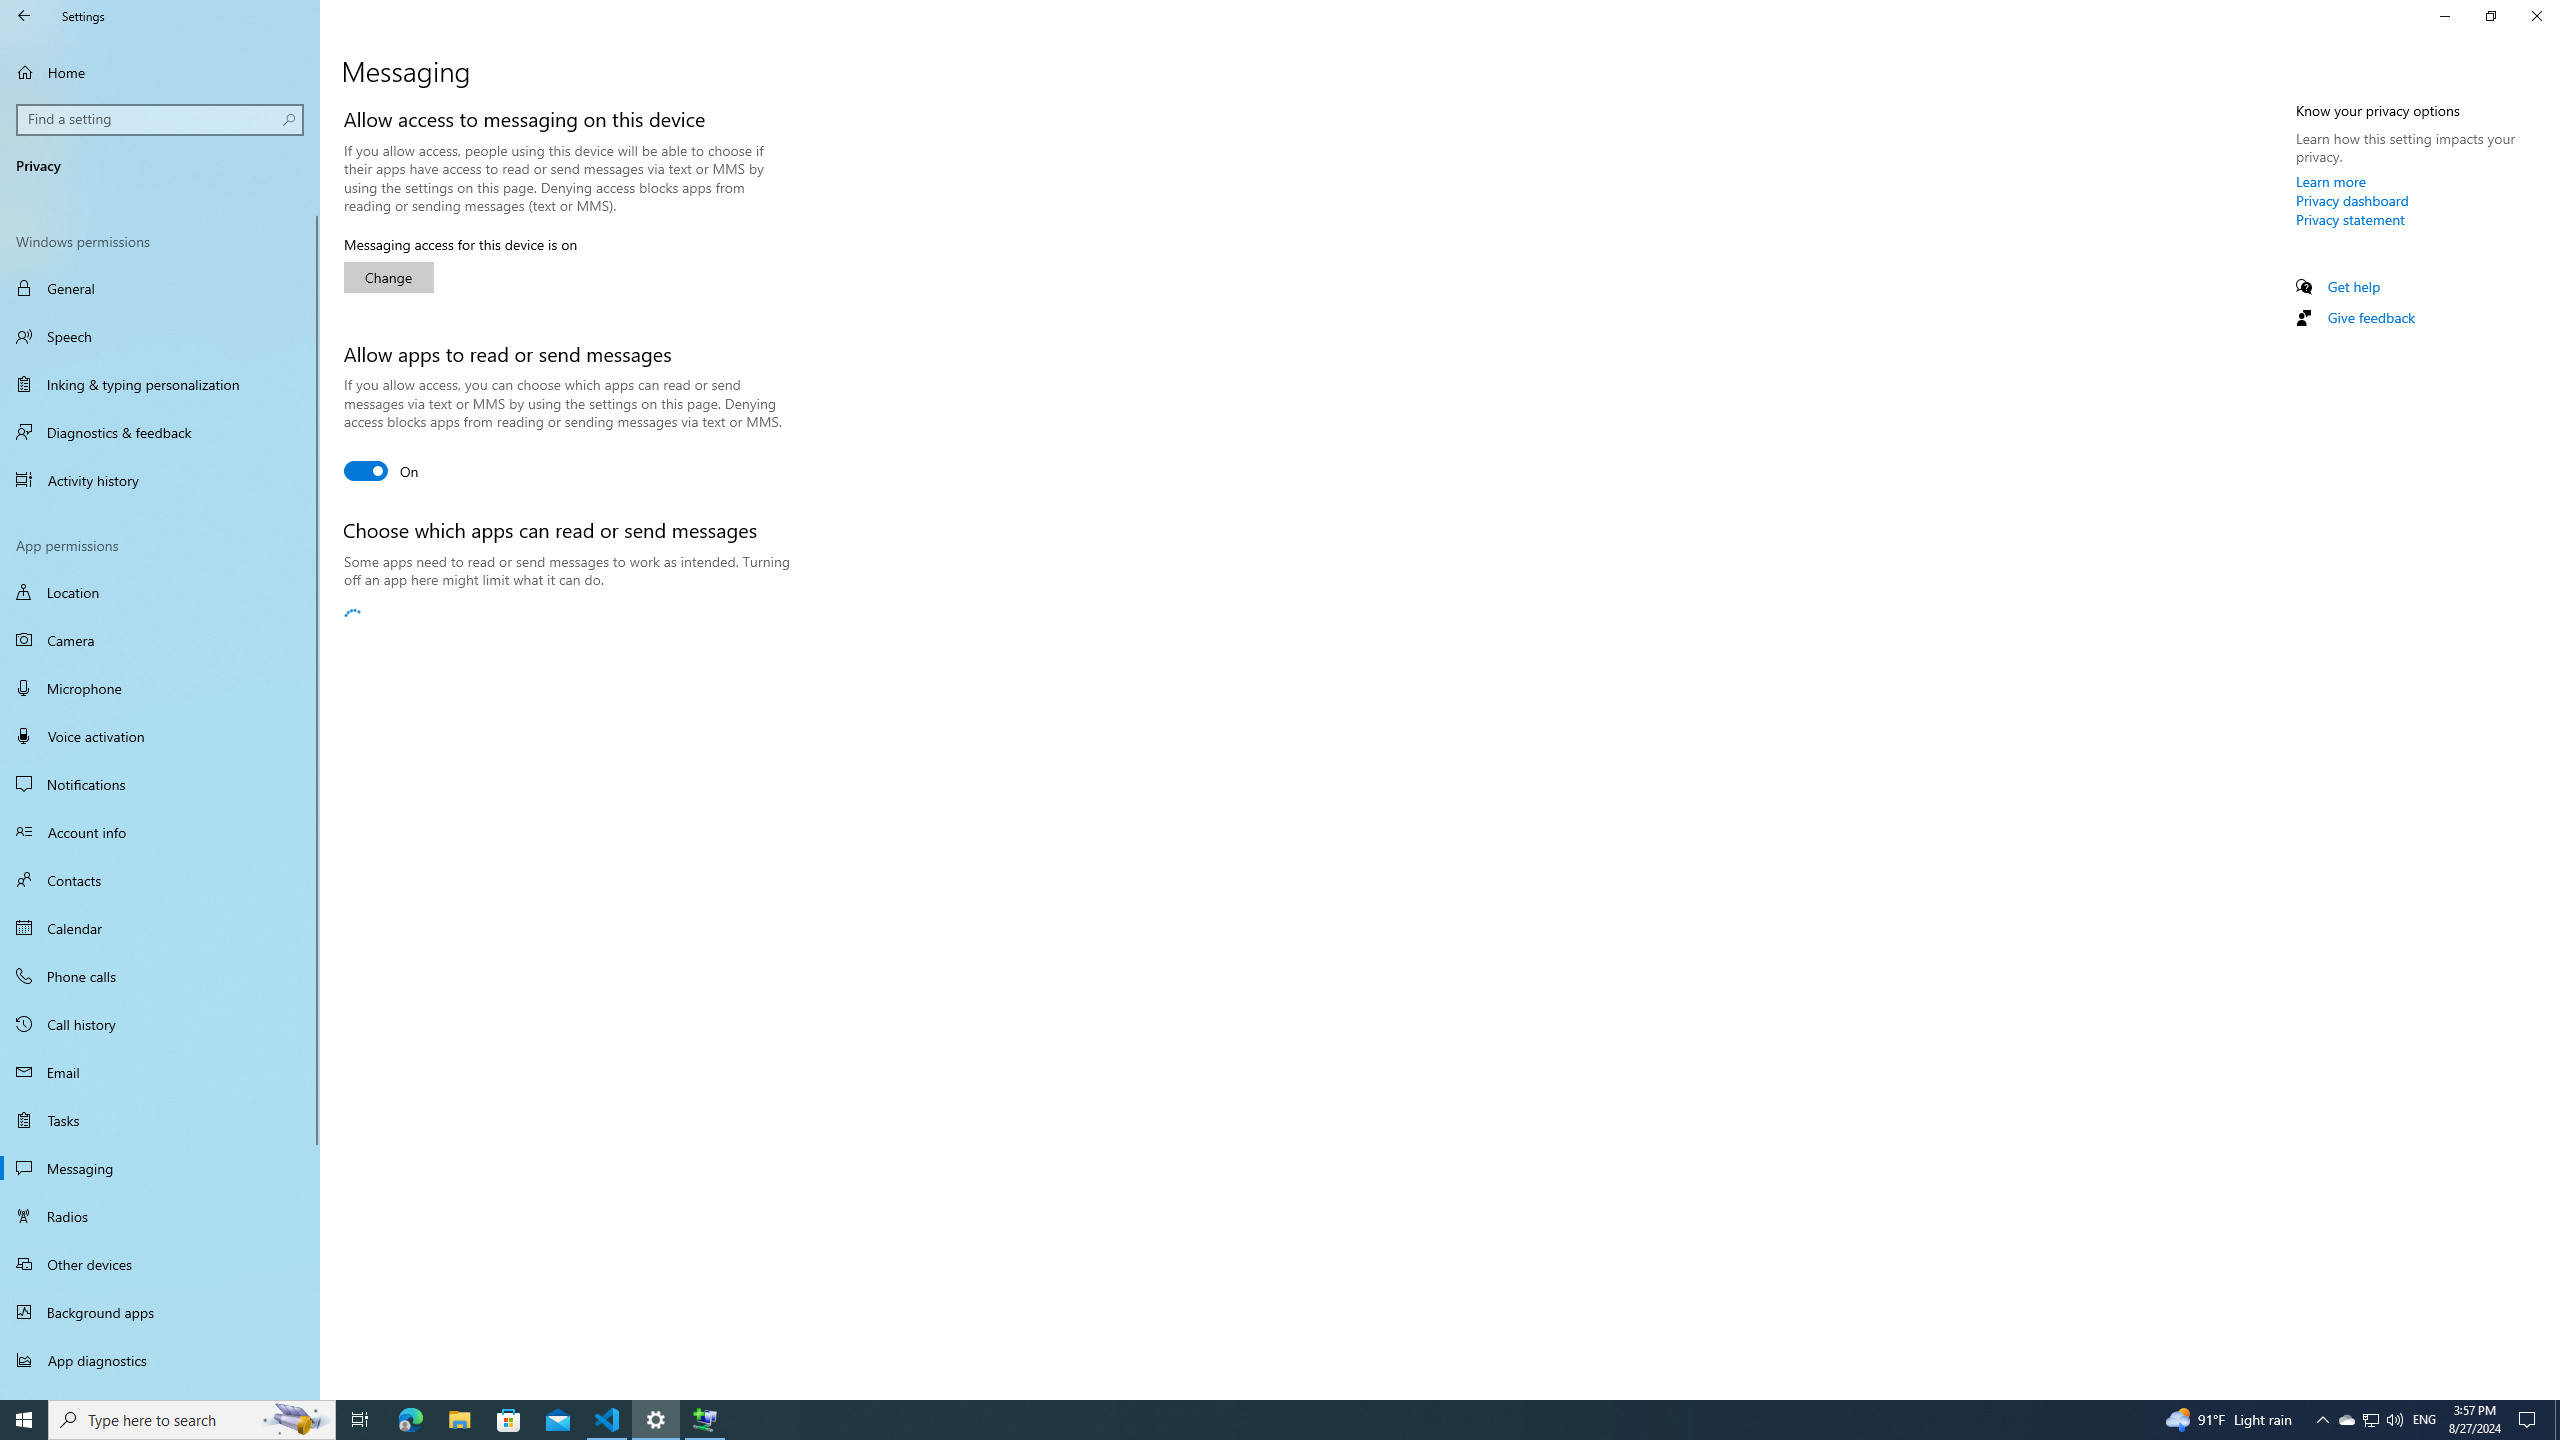 The width and height of the screenshot is (2560, 1440). Describe the element at coordinates (160, 1391) in the screenshot. I see `Automatic file downloads` at that location.